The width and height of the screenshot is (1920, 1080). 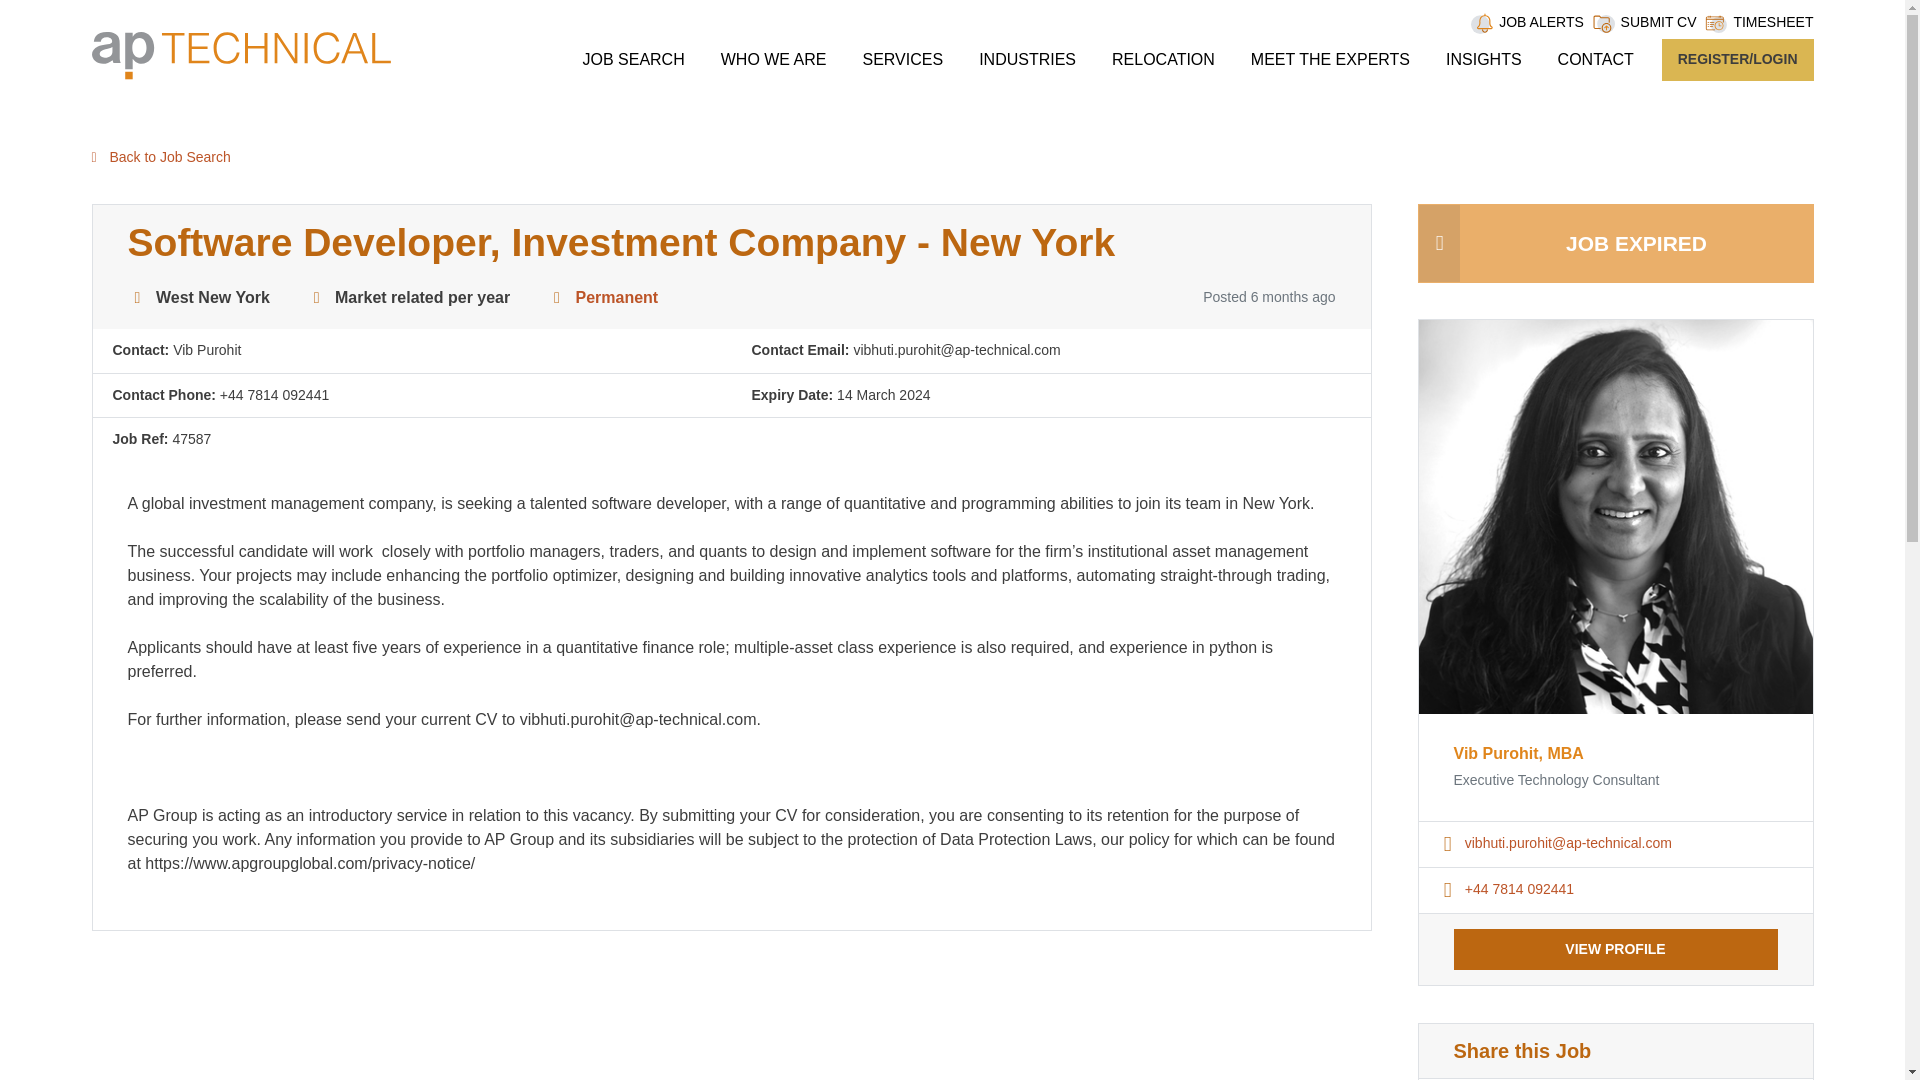 What do you see at coordinates (632, 59) in the screenshot?
I see `JOB SEARCH` at bounding box center [632, 59].